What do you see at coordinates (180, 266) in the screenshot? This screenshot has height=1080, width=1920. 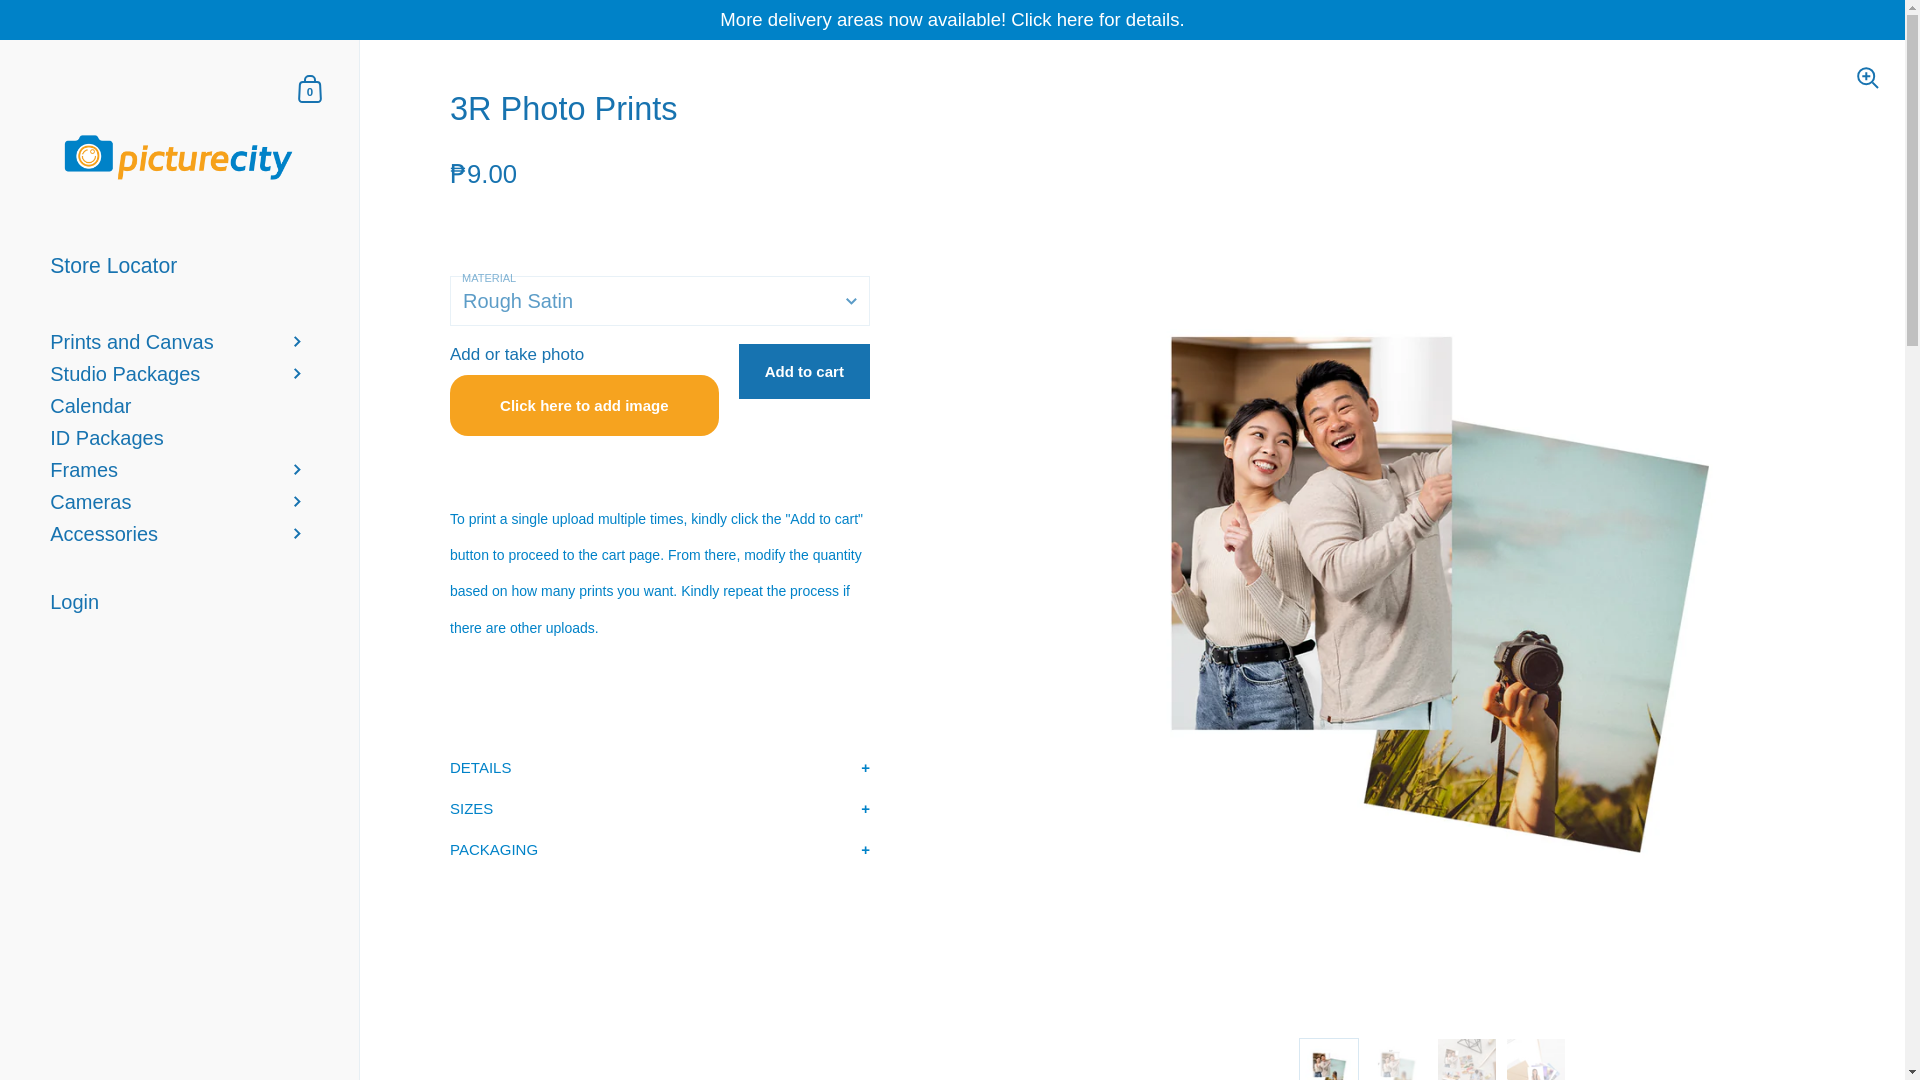 I see `Prints and Canvas` at bounding box center [180, 266].